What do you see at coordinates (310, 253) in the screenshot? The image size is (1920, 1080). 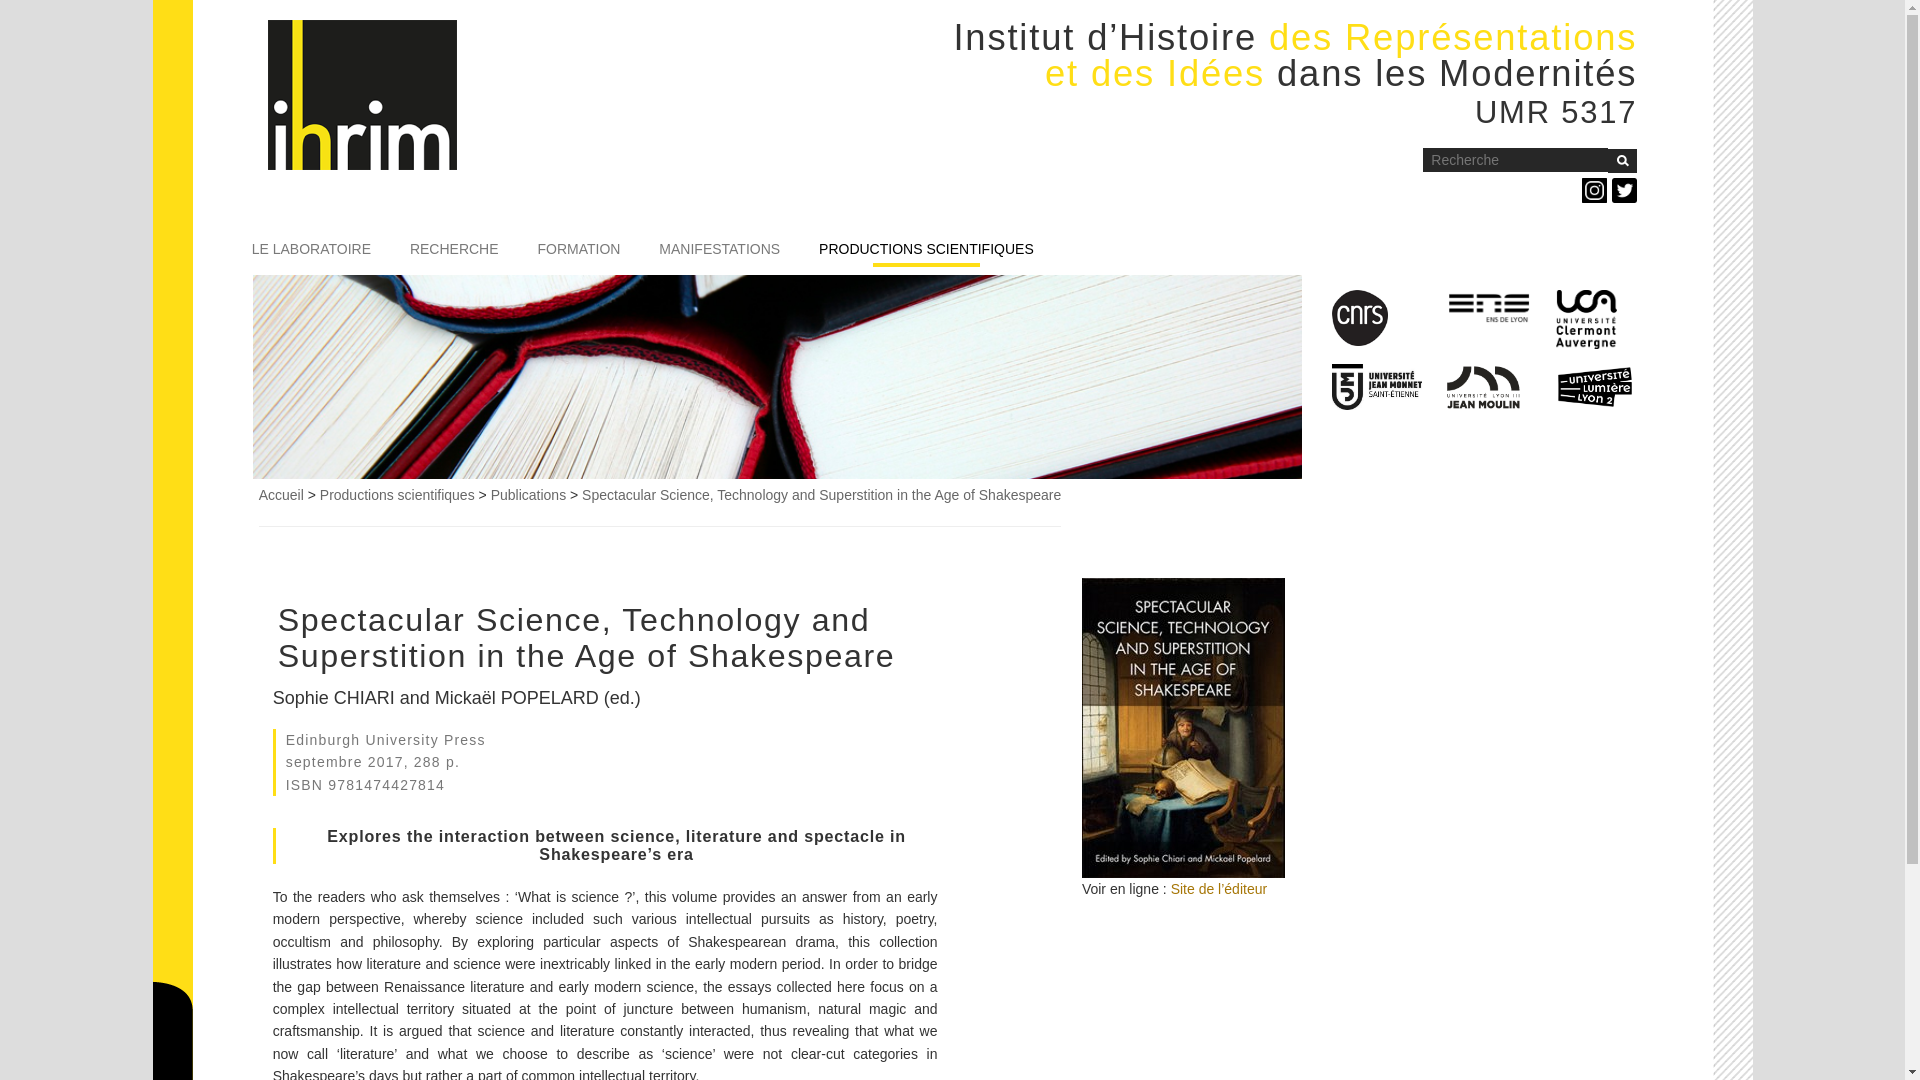 I see `LE LABORATOIRE` at bounding box center [310, 253].